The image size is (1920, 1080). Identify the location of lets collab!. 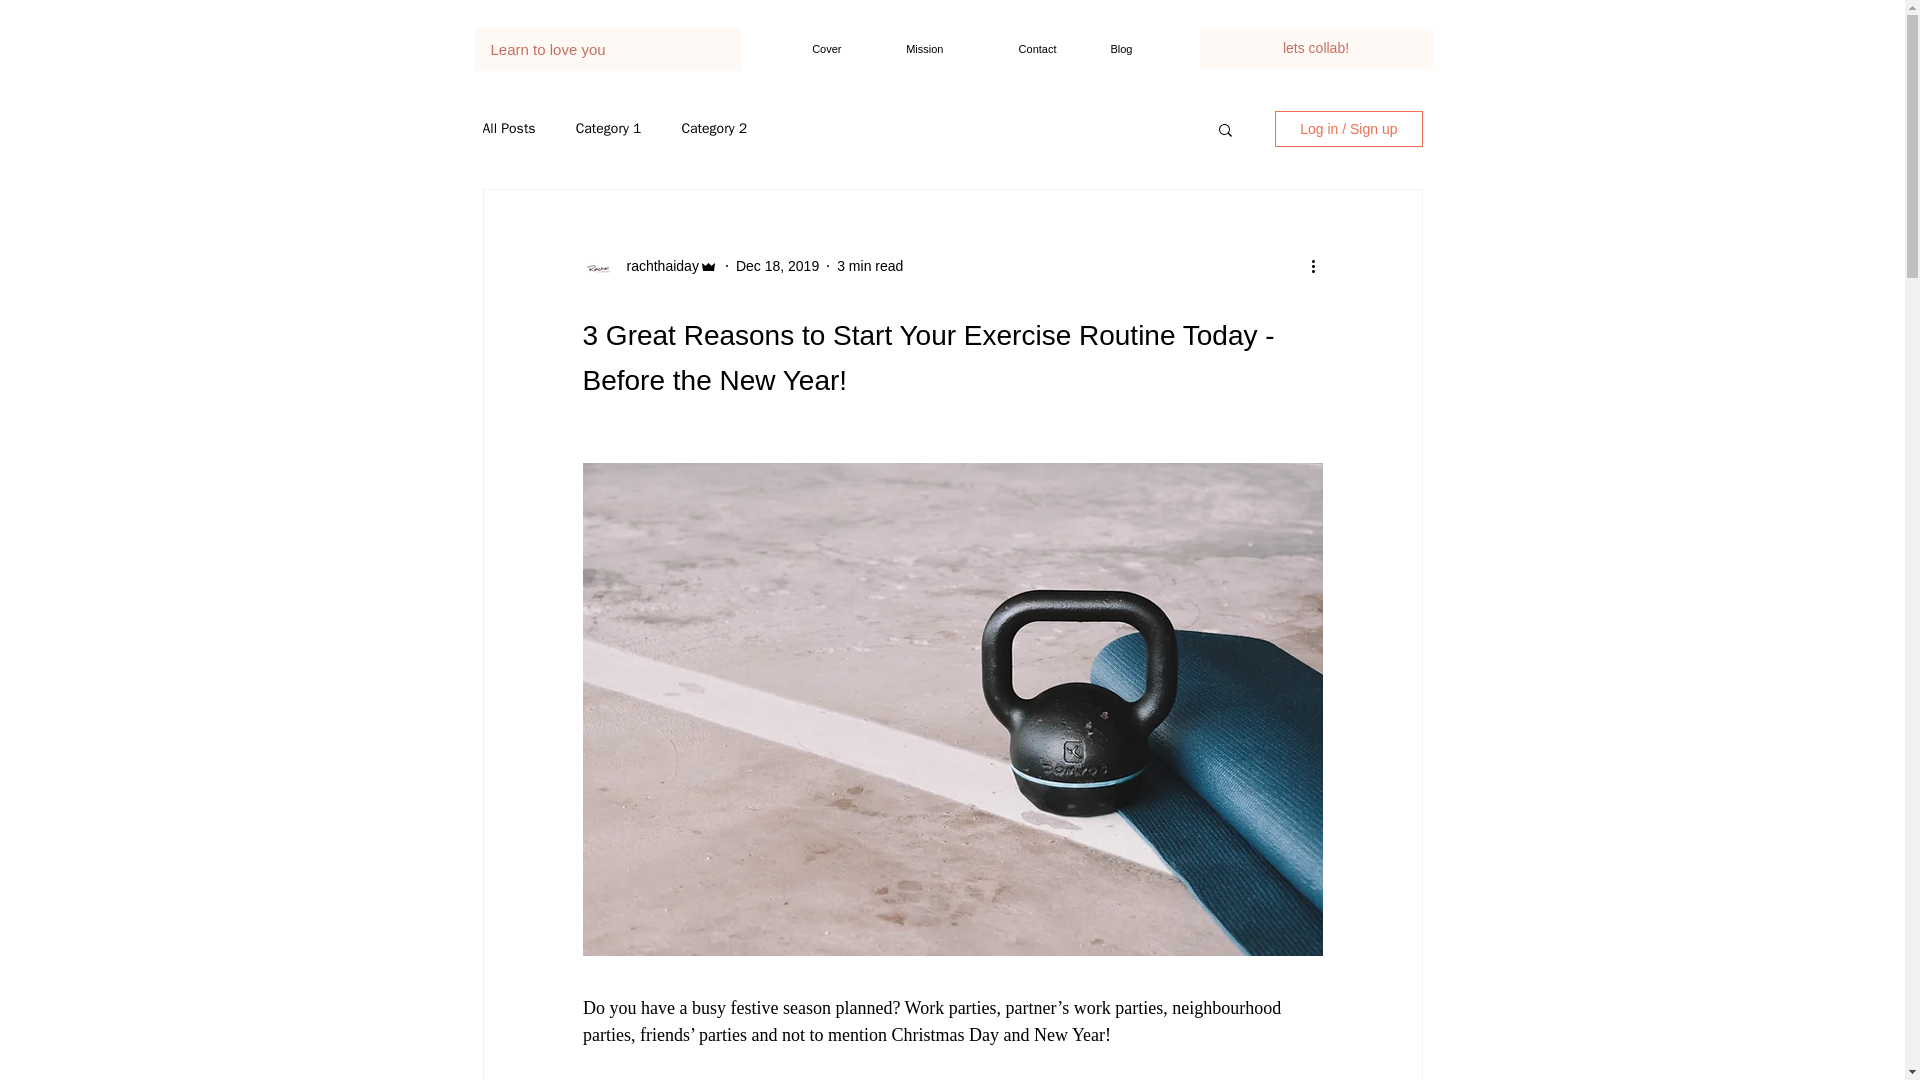
(1316, 49).